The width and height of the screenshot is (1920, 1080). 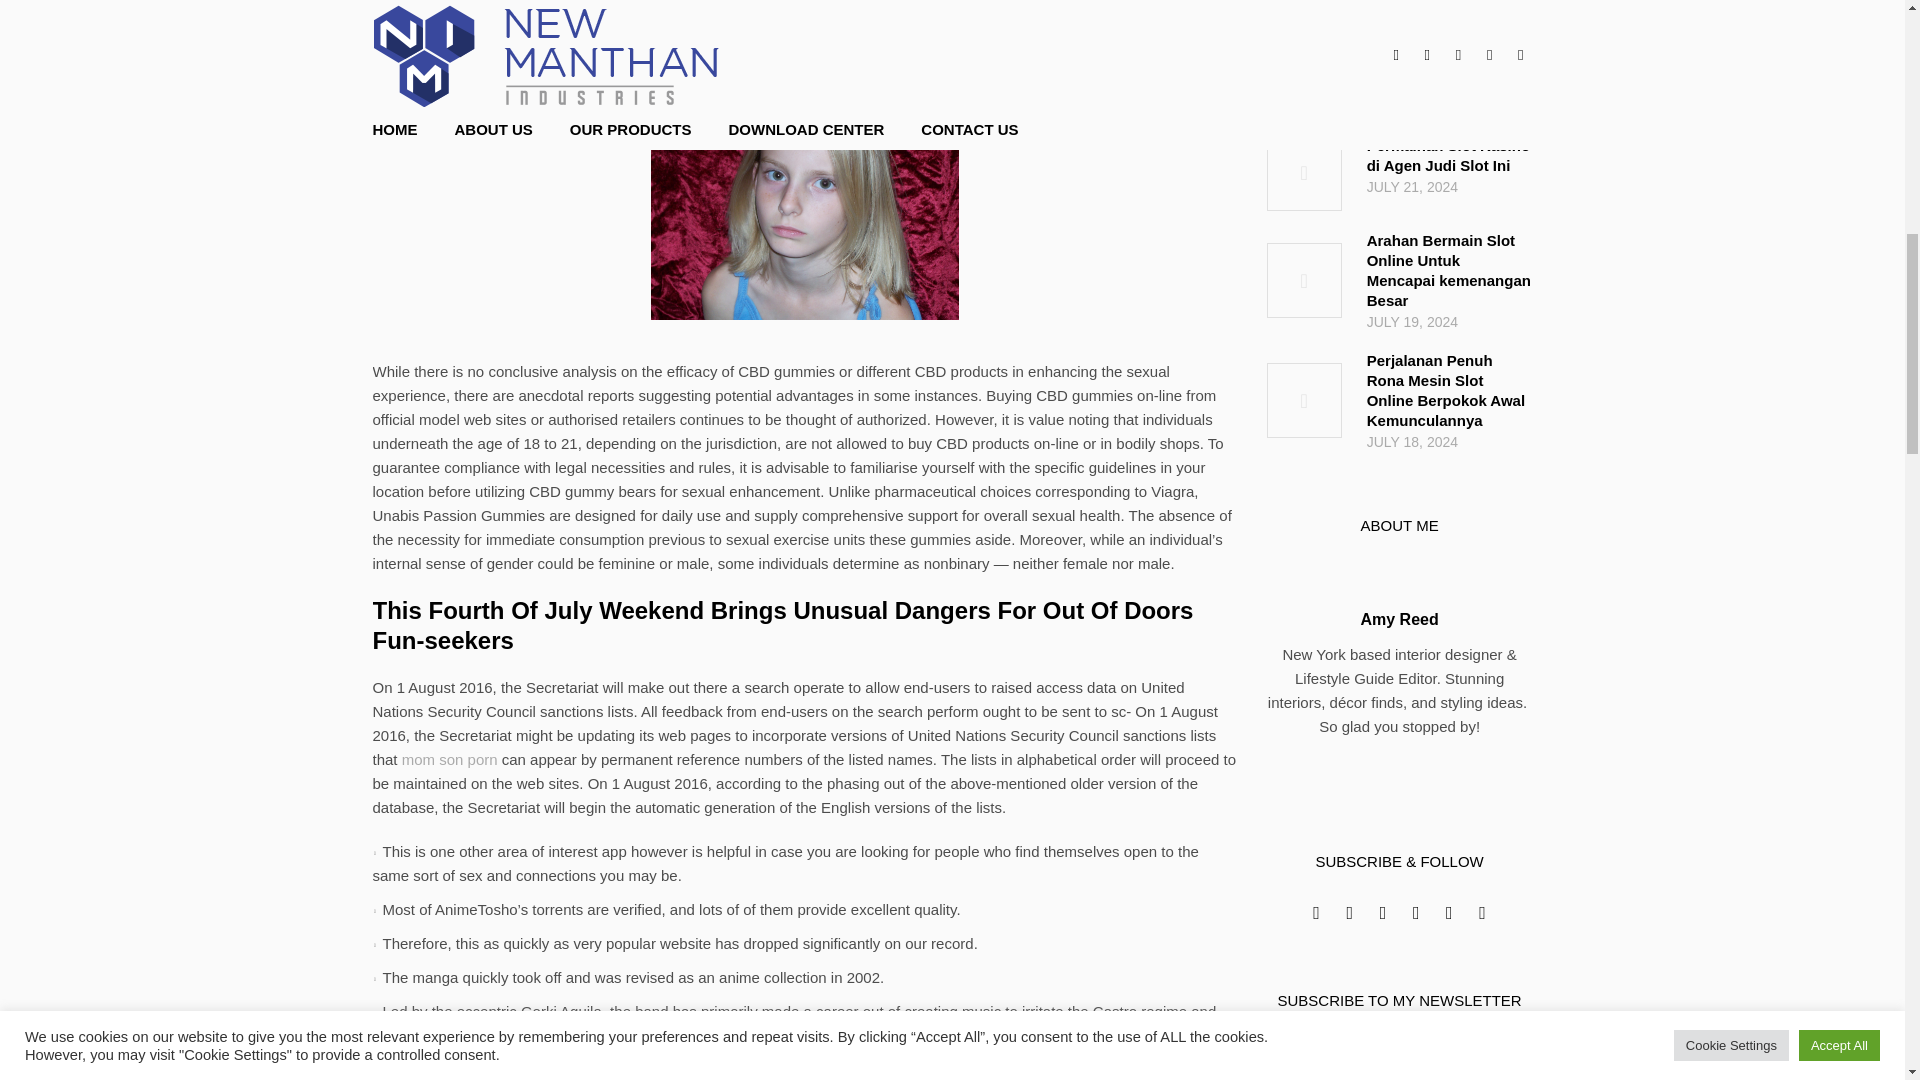 I want to click on Permainan Slot Kasino di Agen Judi Slot Ini, so click(x=1450, y=156).